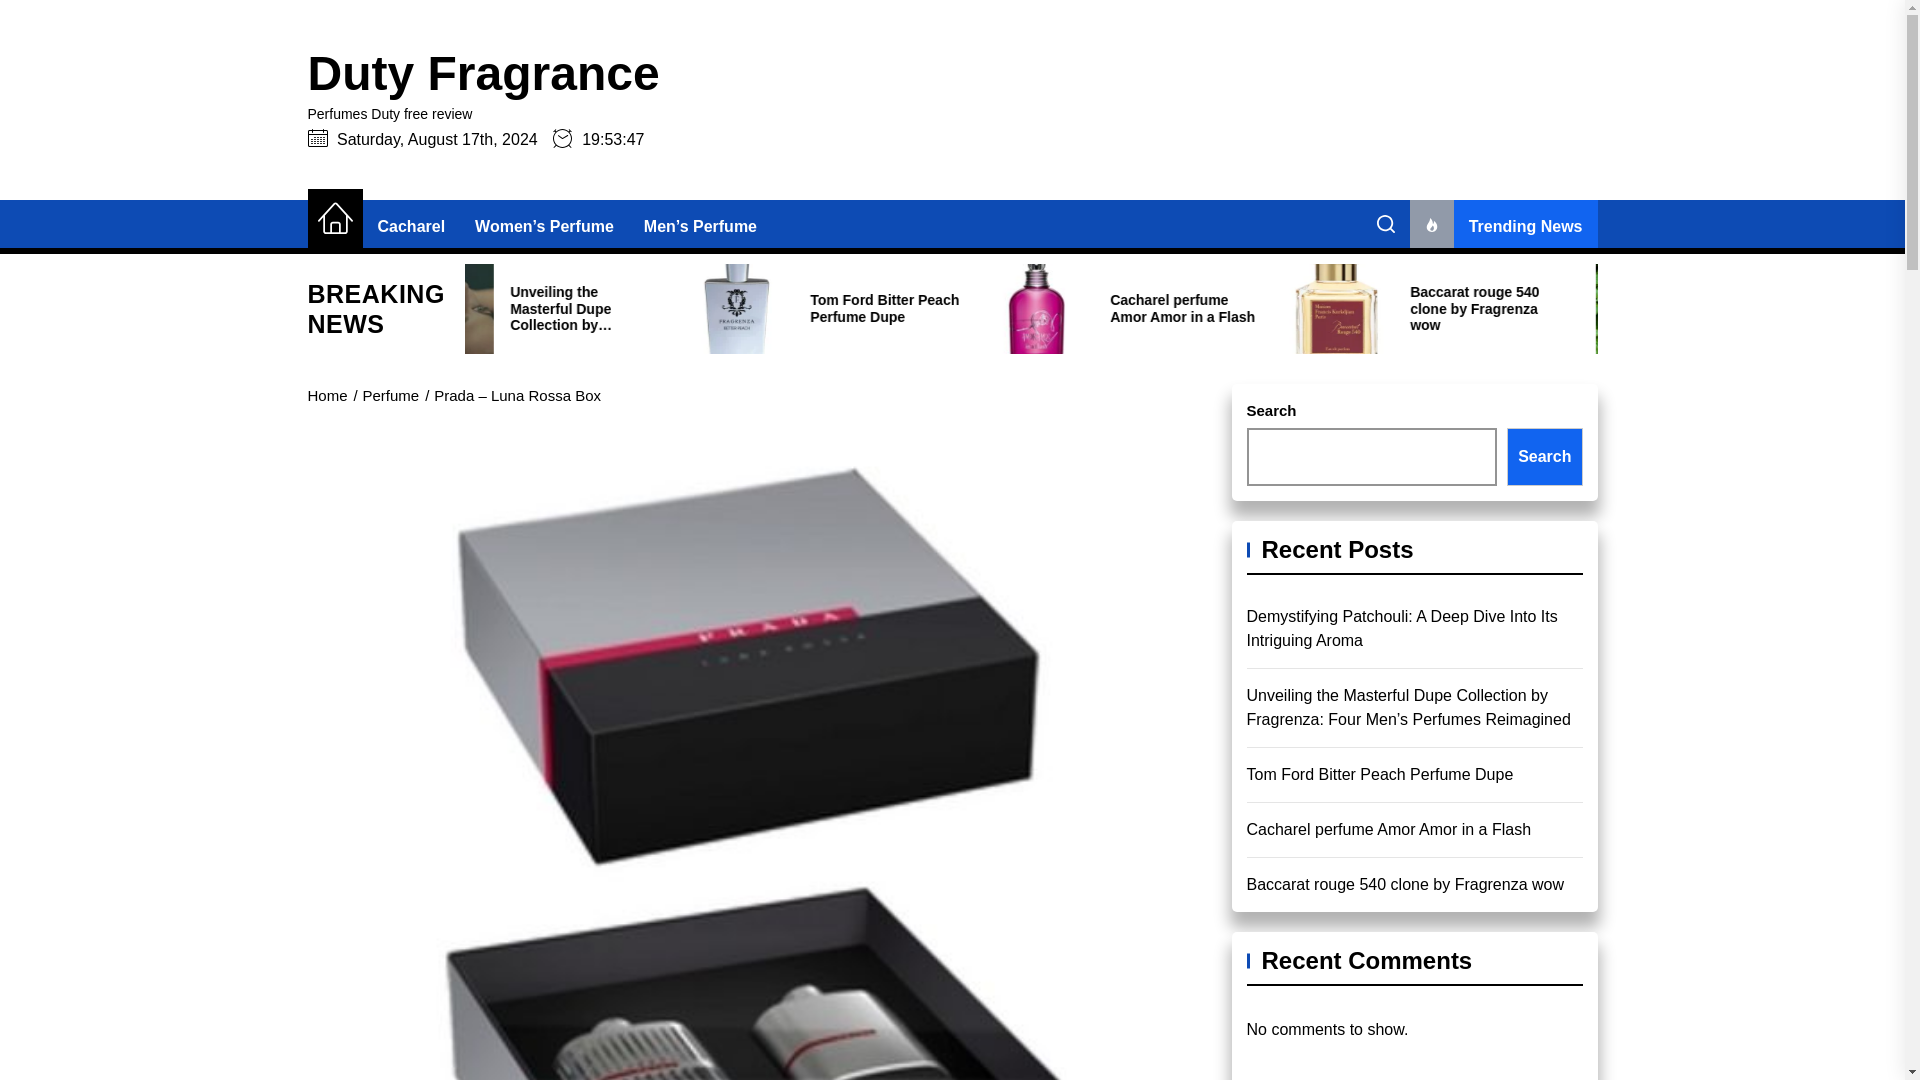 The width and height of the screenshot is (1920, 1080). Describe the element at coordinates (1062, 308) in the screenshot. I see `Tom Ford Bitter Peach Perfume Dupe` at that location.